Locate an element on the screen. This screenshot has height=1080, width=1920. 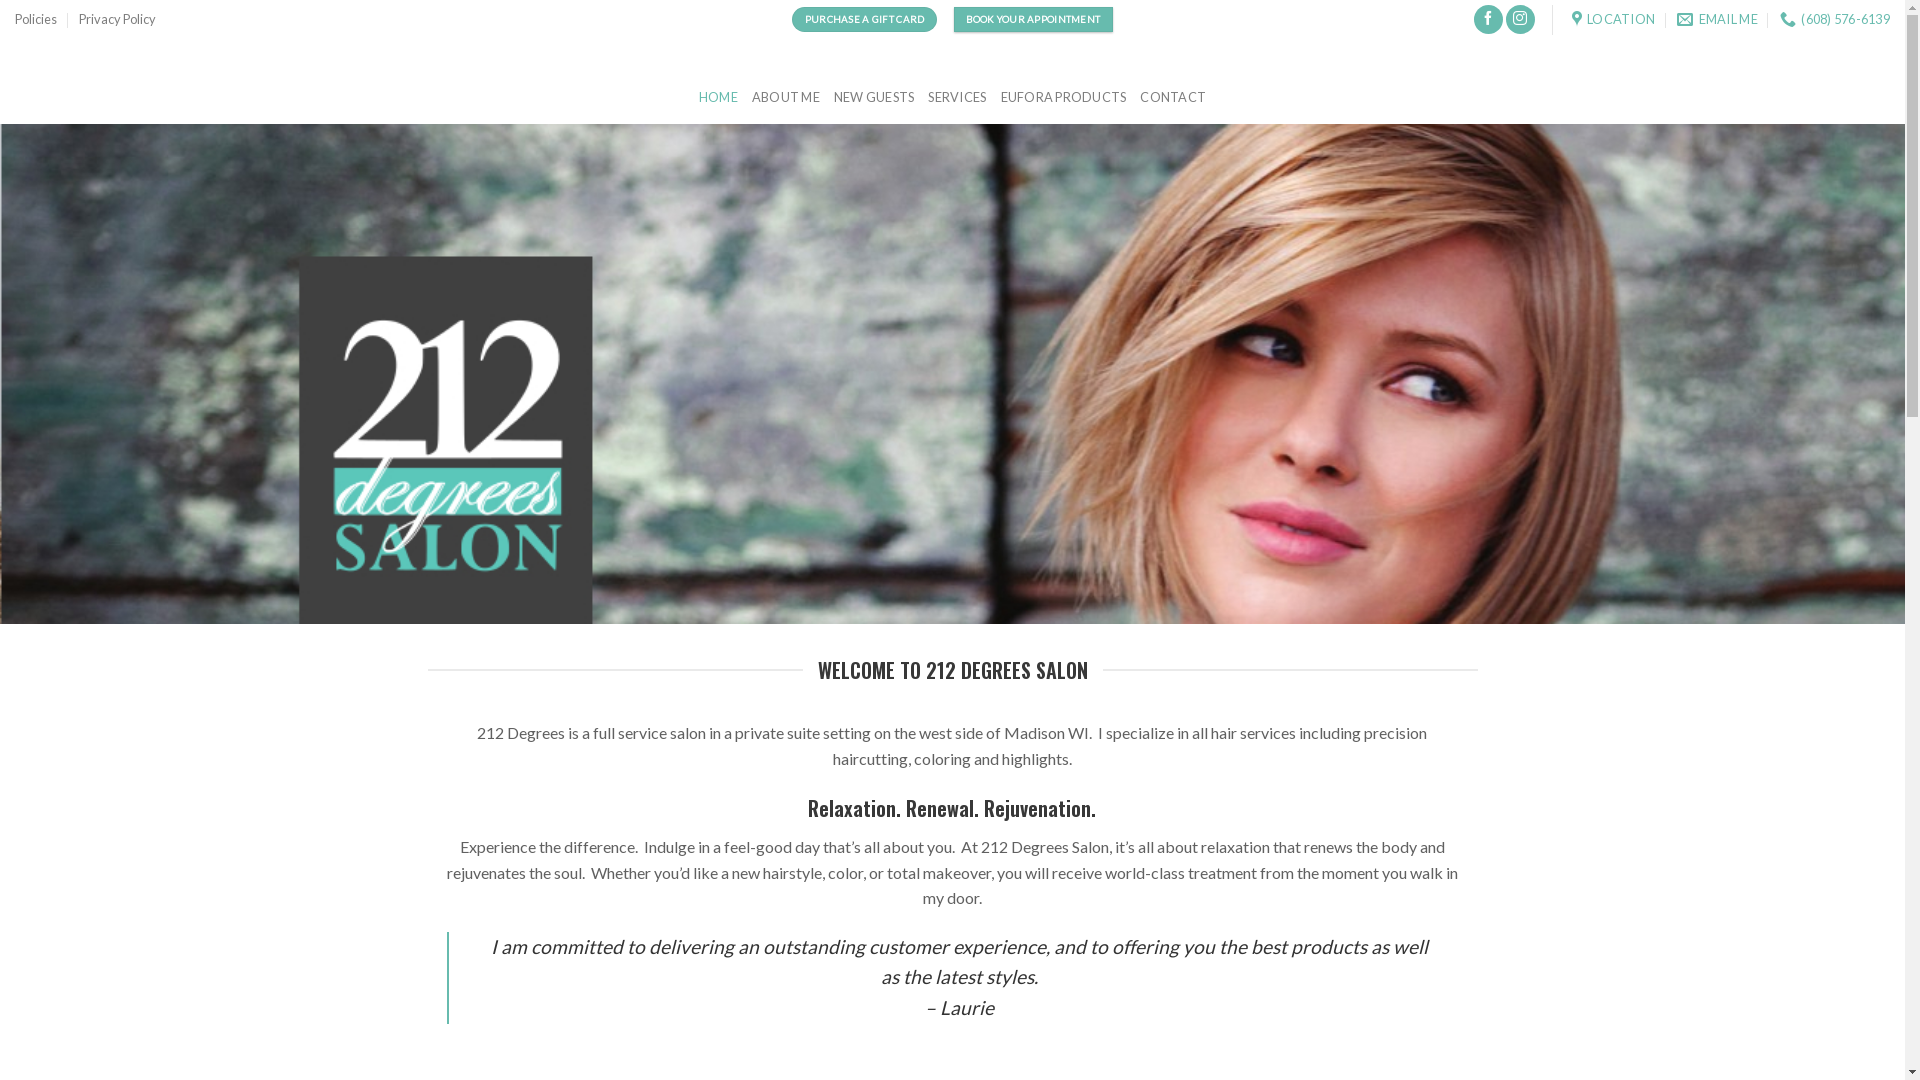
212 Degrees Salon - Hair Salon | Madison WI is located at coordinates (30, 54).